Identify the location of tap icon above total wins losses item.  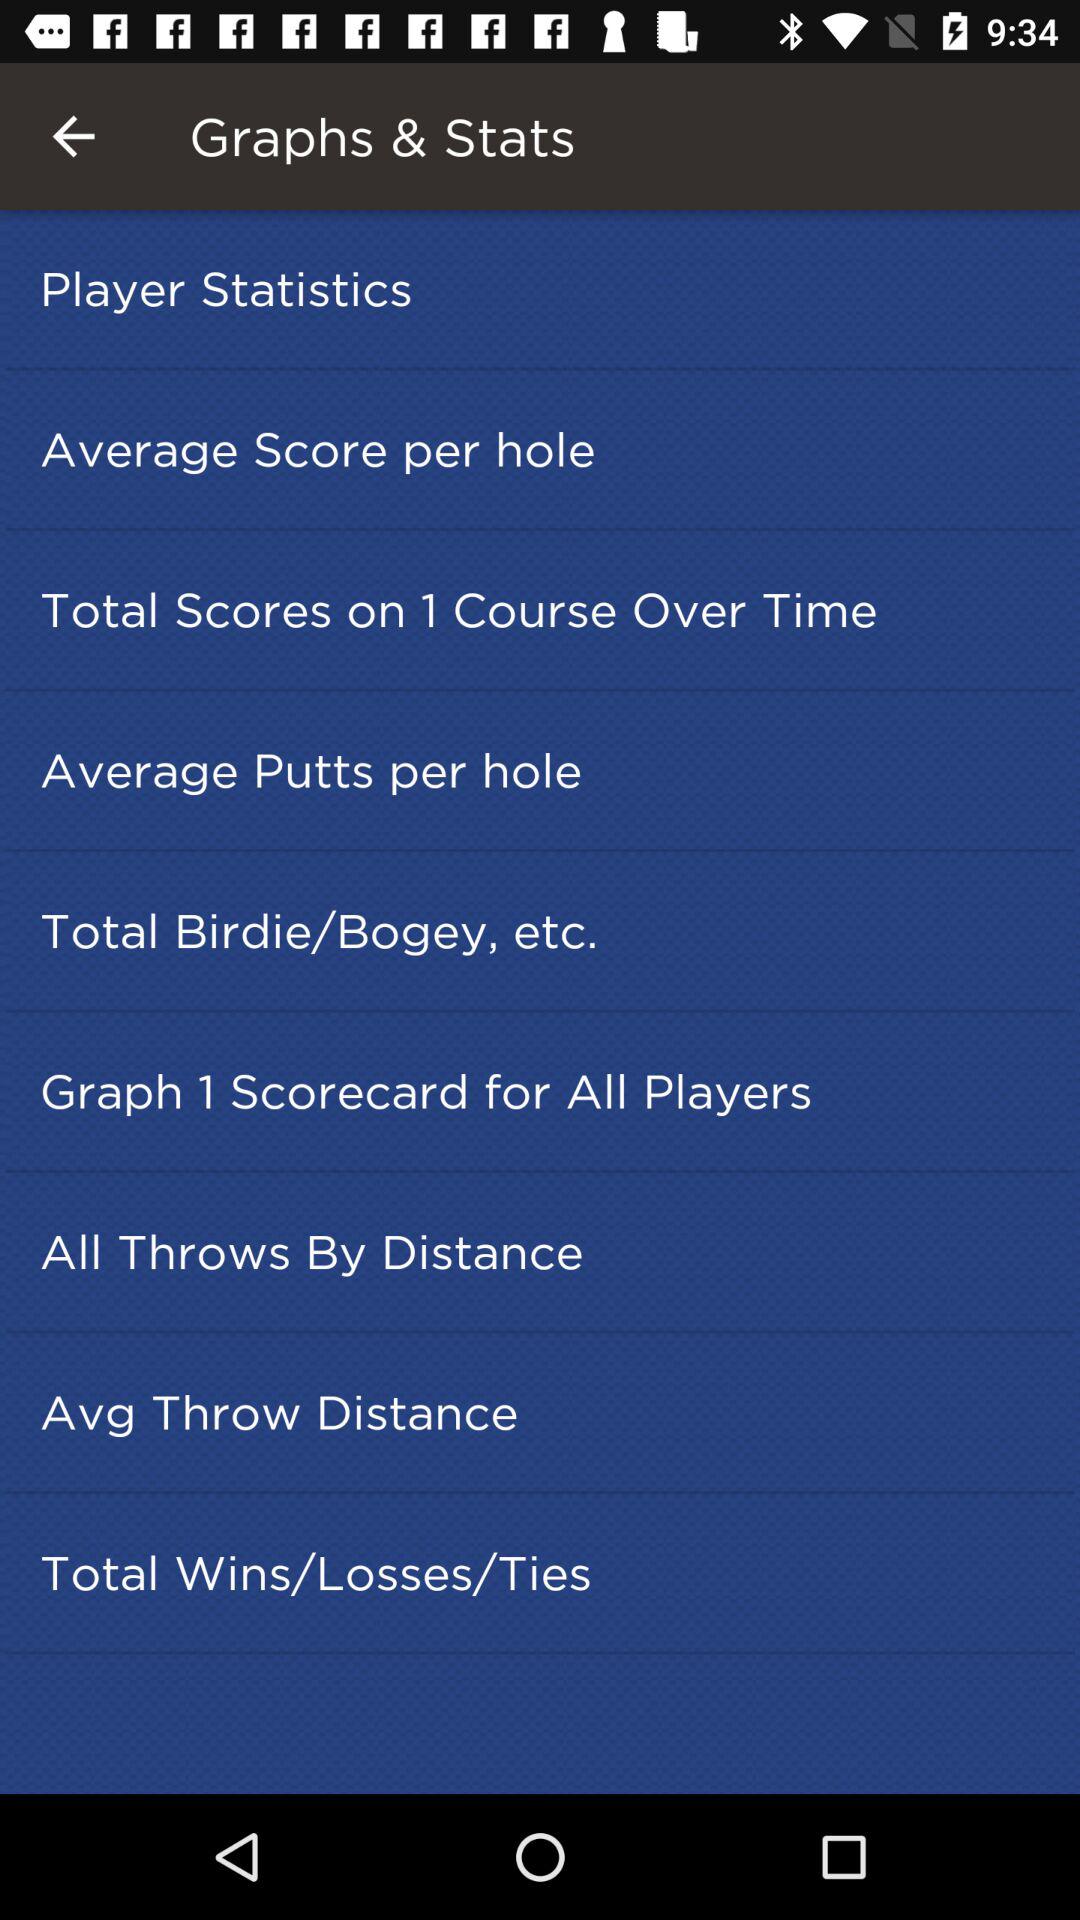
(546, 1412).